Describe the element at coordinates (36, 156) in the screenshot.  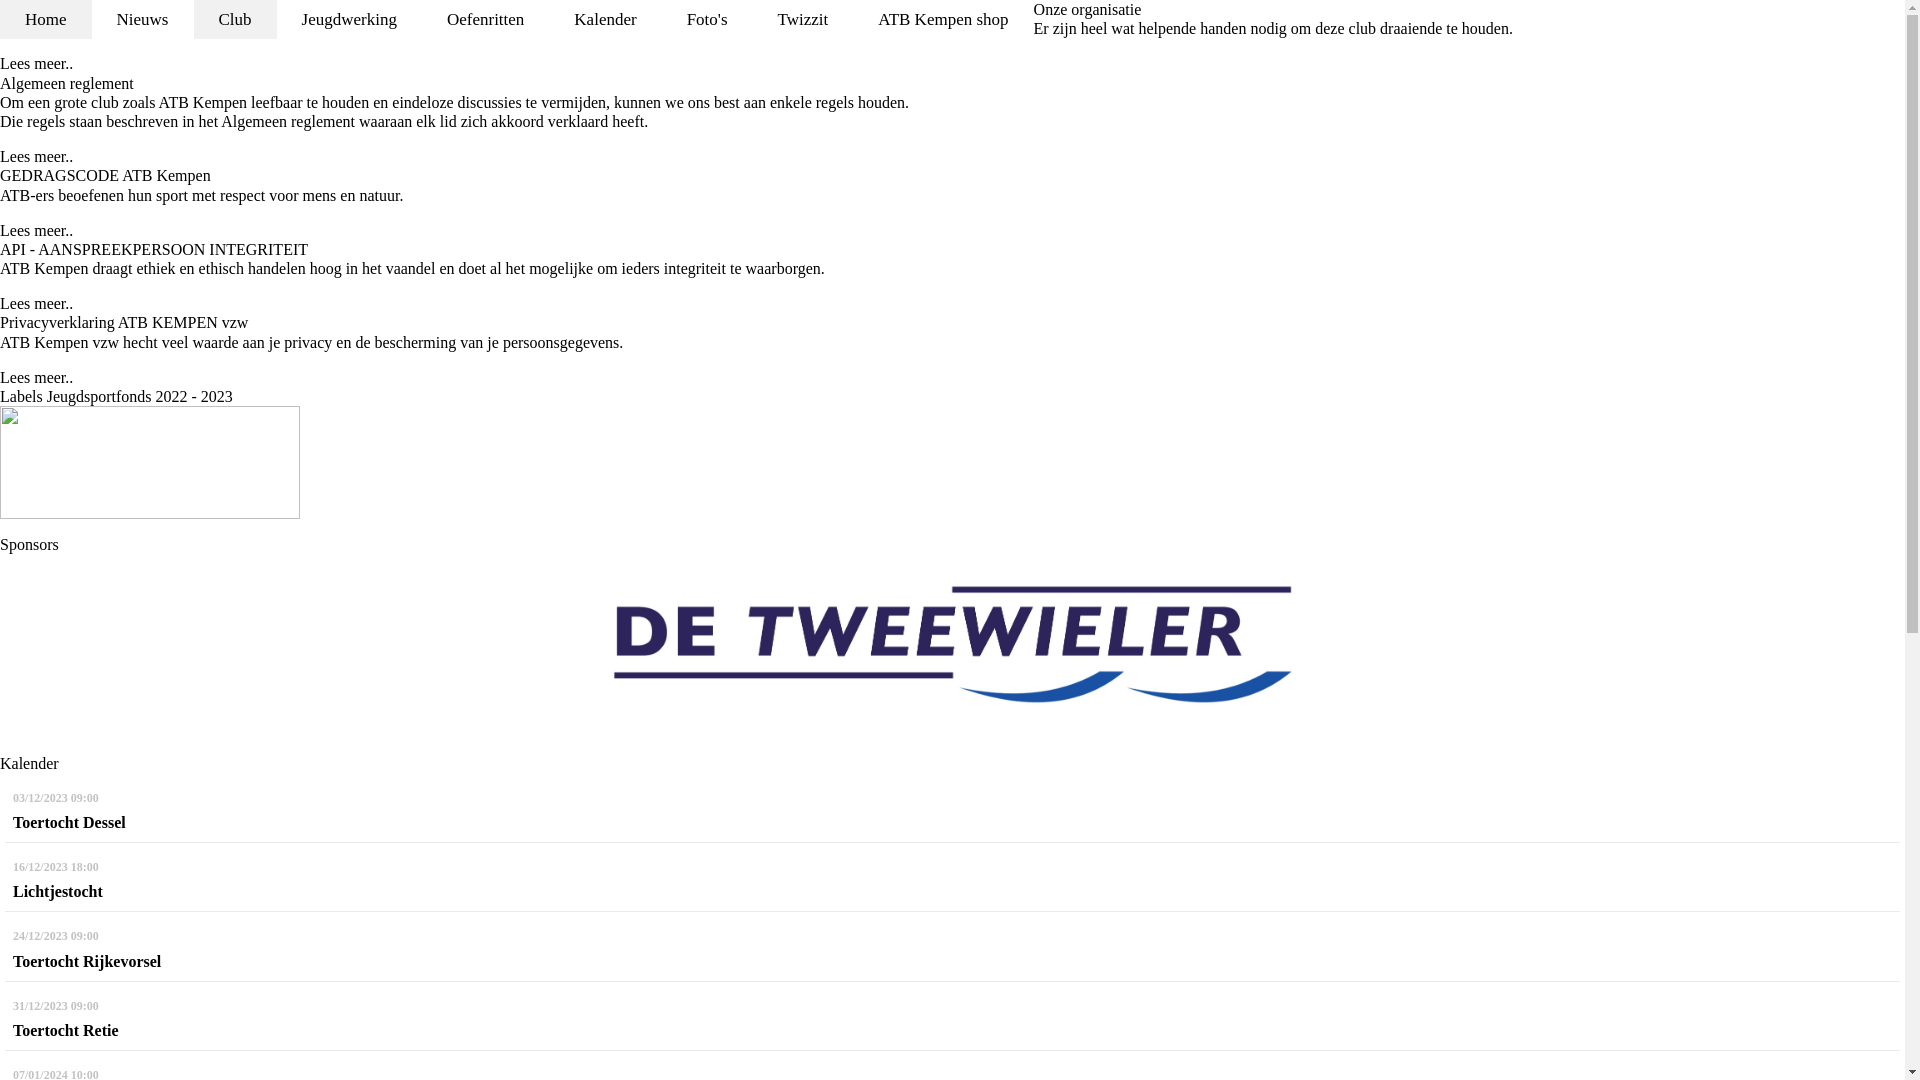
I see `Lees meer..` at that location.